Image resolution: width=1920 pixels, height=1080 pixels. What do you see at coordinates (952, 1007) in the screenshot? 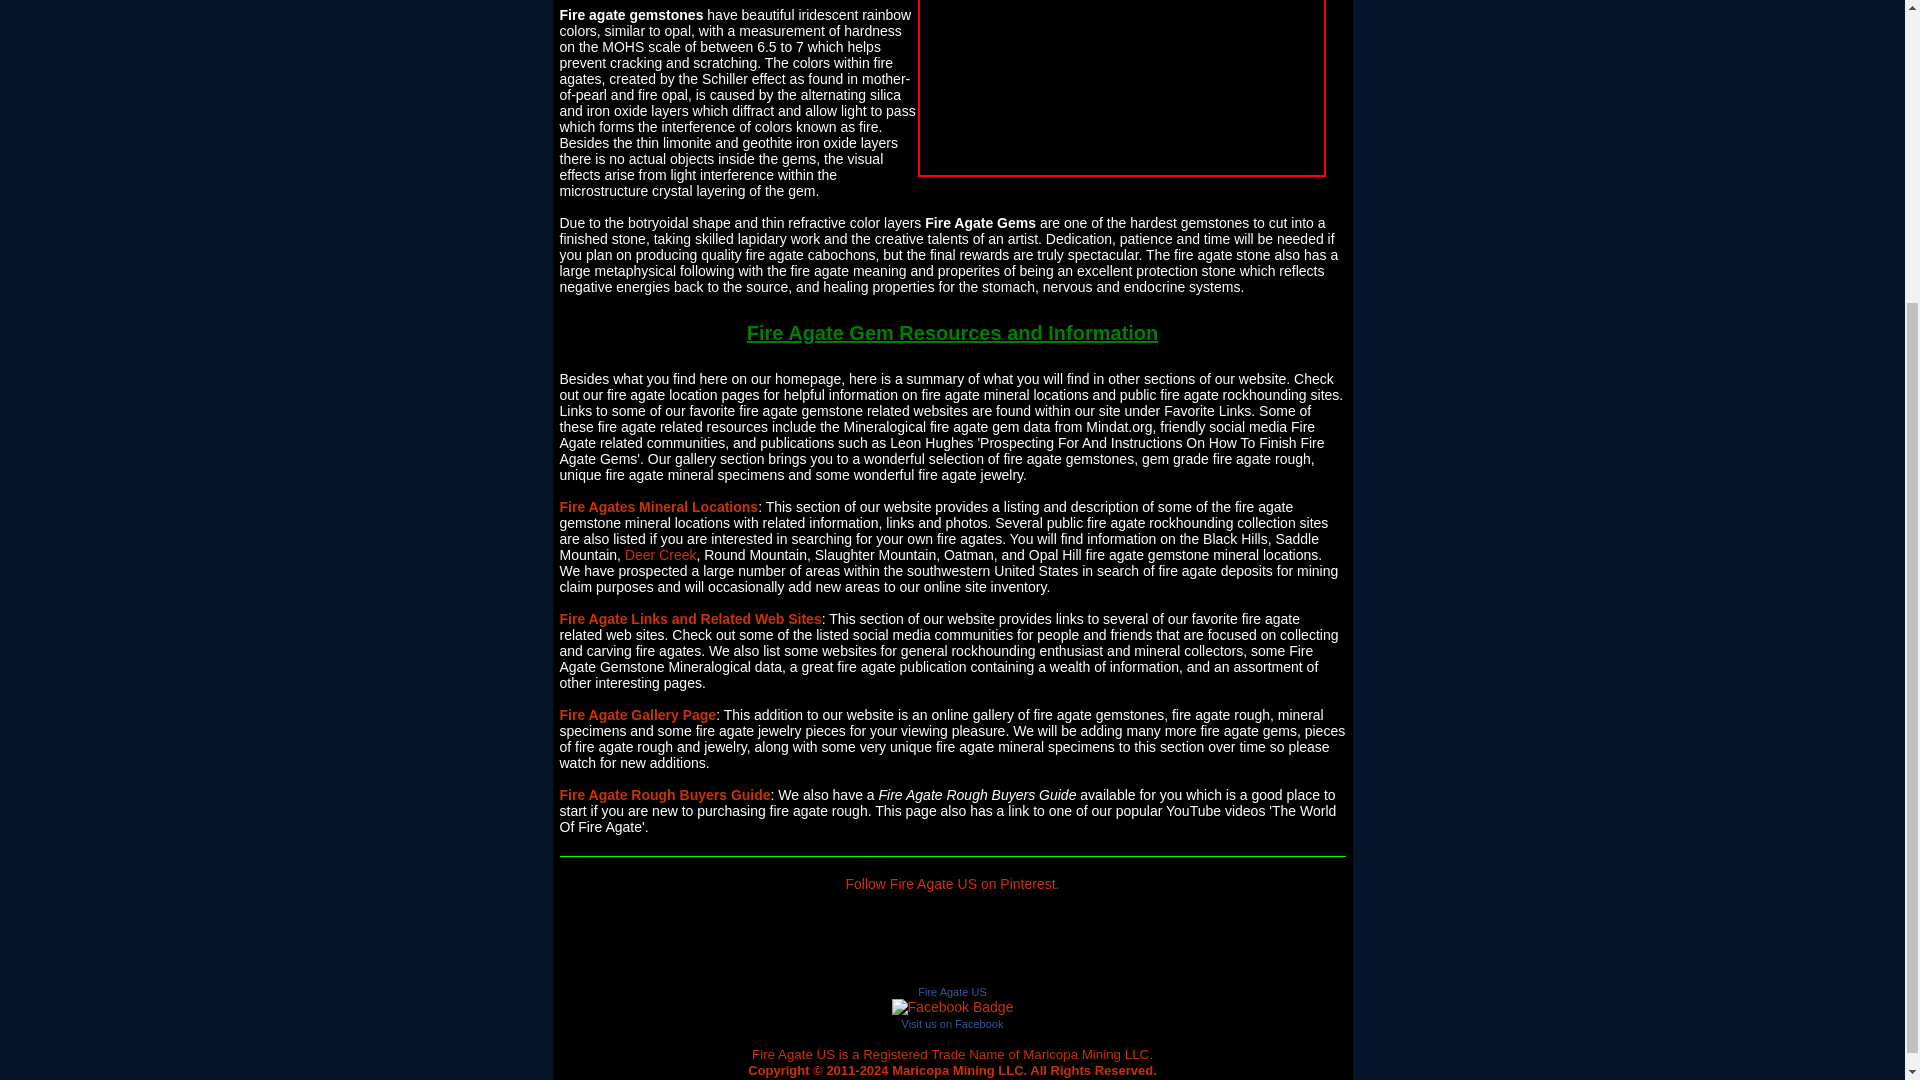
I see `fireagate.store` at bounding box center [952, 1007].